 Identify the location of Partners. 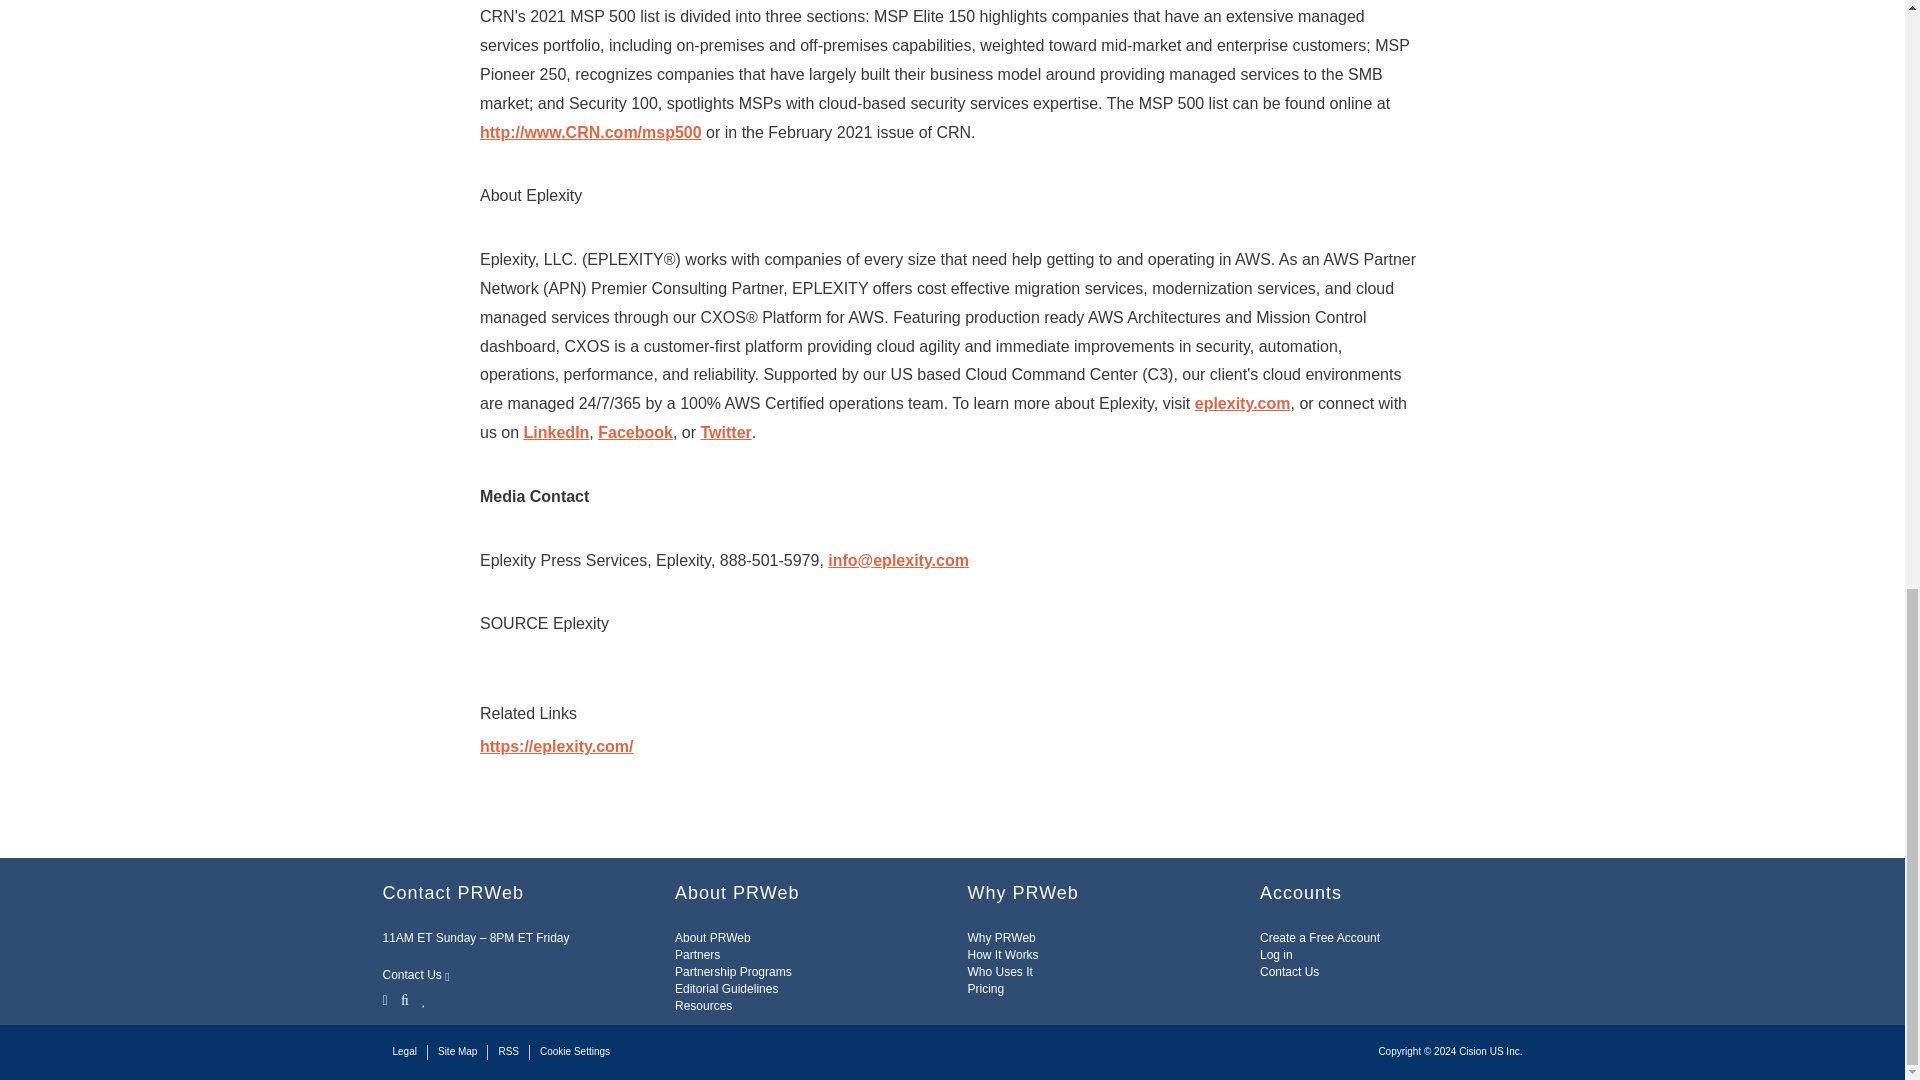
(698, 955).